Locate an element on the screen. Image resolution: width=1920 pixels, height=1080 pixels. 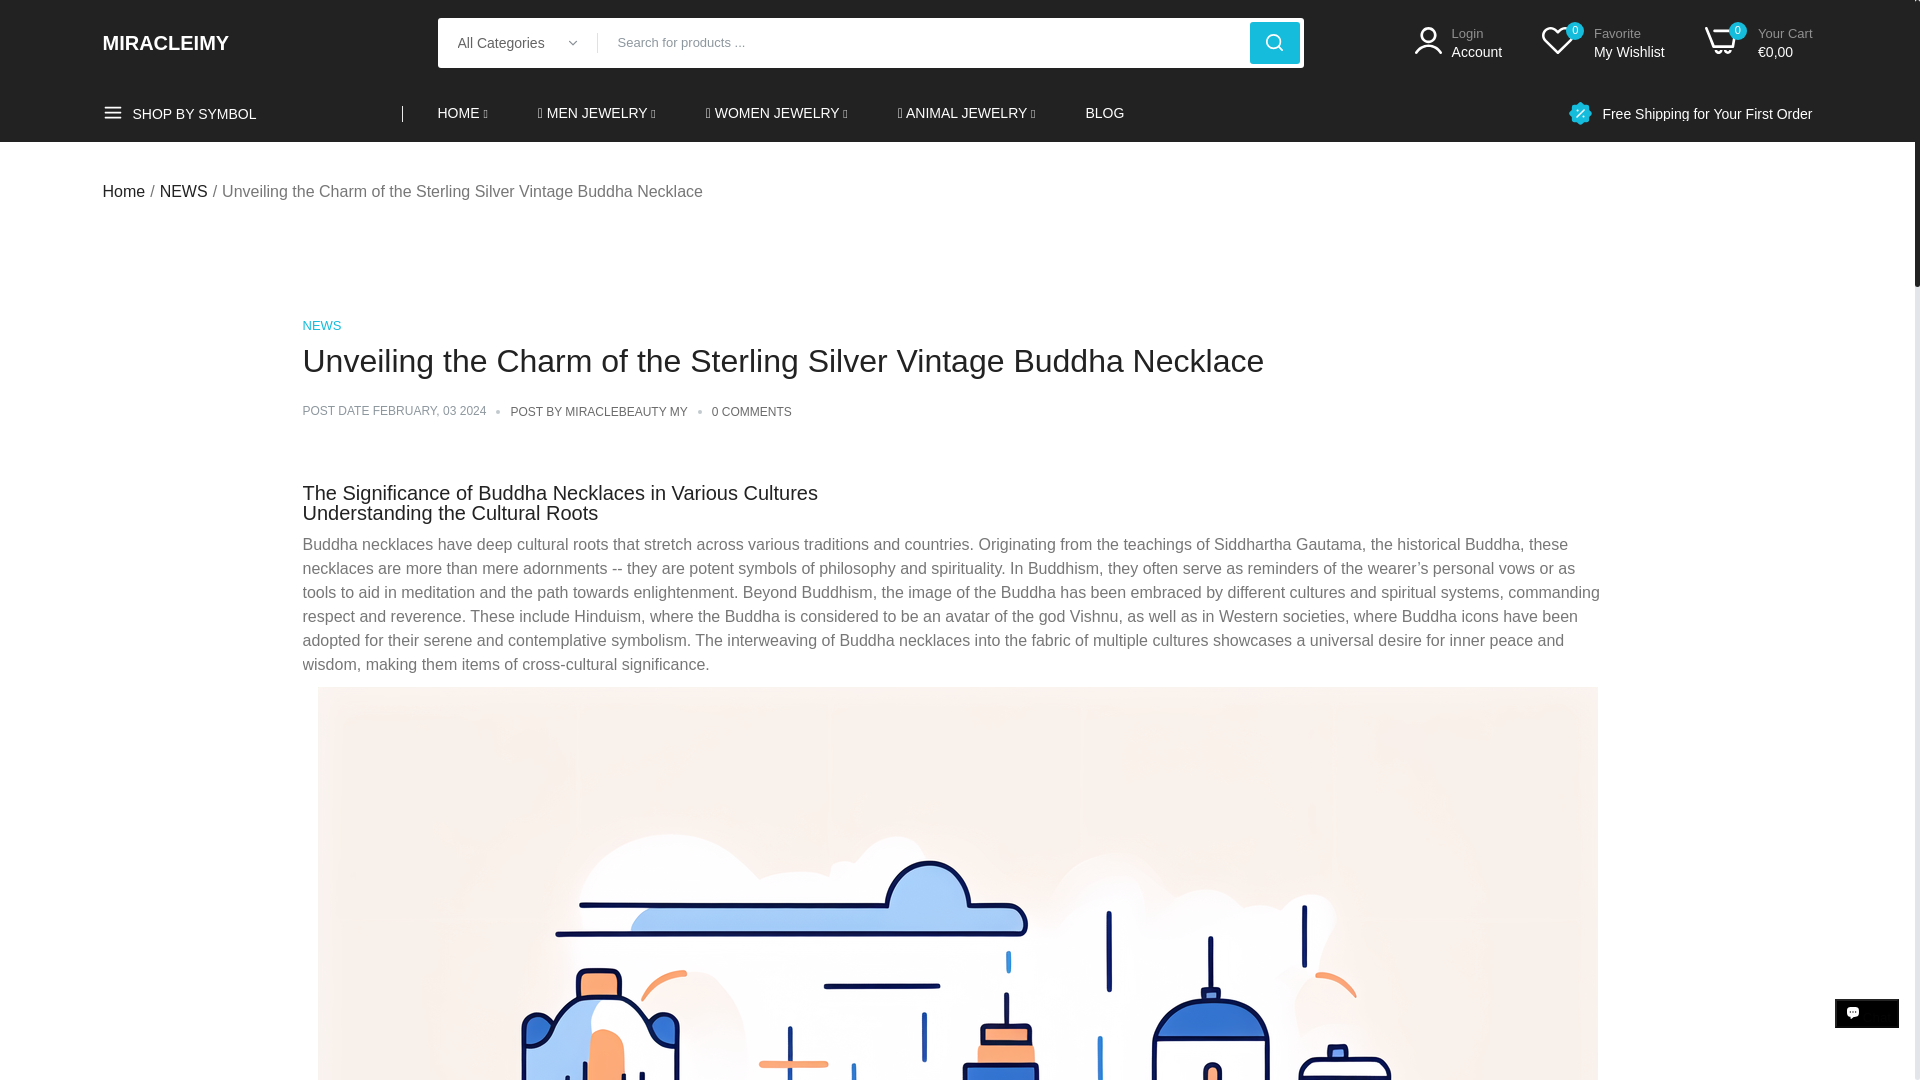
ANIMAL JEWELRY is located at coordinates (967, 114).